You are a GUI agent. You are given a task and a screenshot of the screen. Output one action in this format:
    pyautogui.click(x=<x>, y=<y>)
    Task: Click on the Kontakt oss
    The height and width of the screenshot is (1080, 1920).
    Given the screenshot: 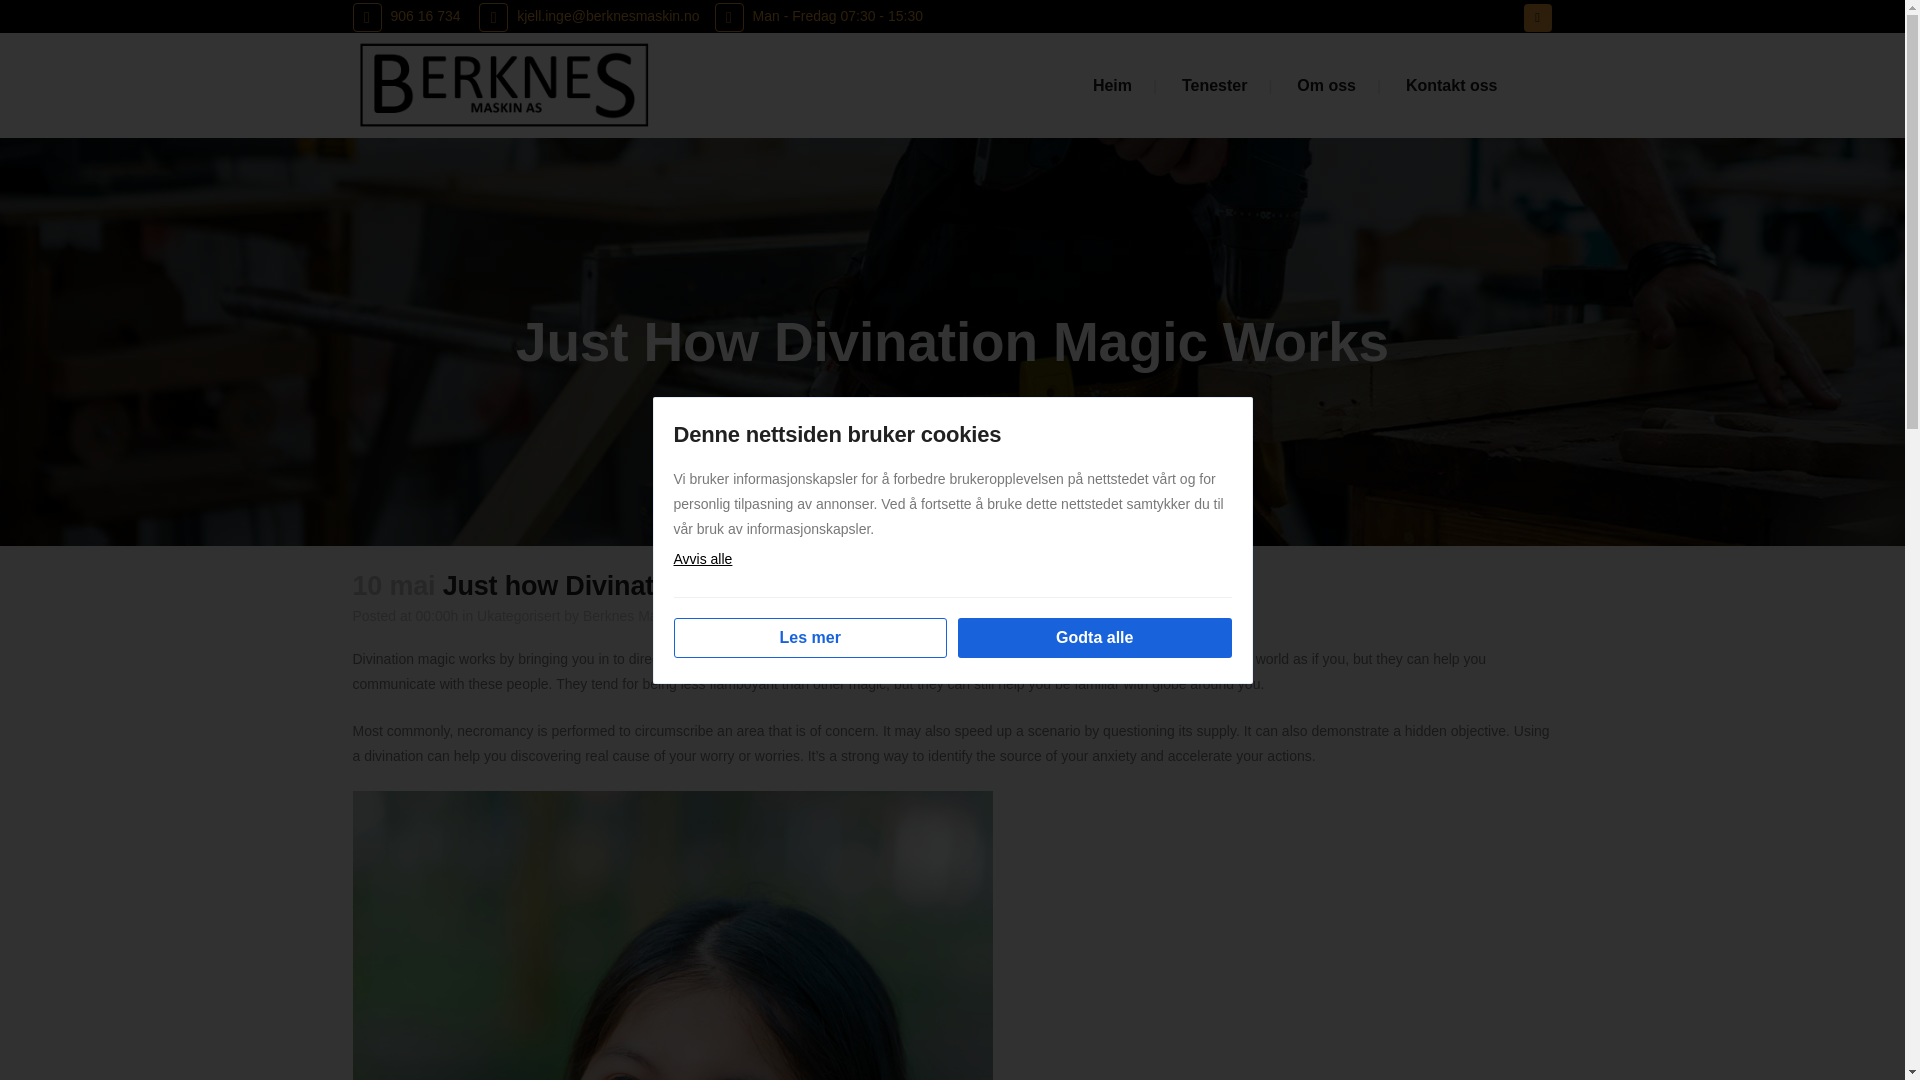 What is the action you would take?
    pyautogui.click(x=1451, y=86)
    